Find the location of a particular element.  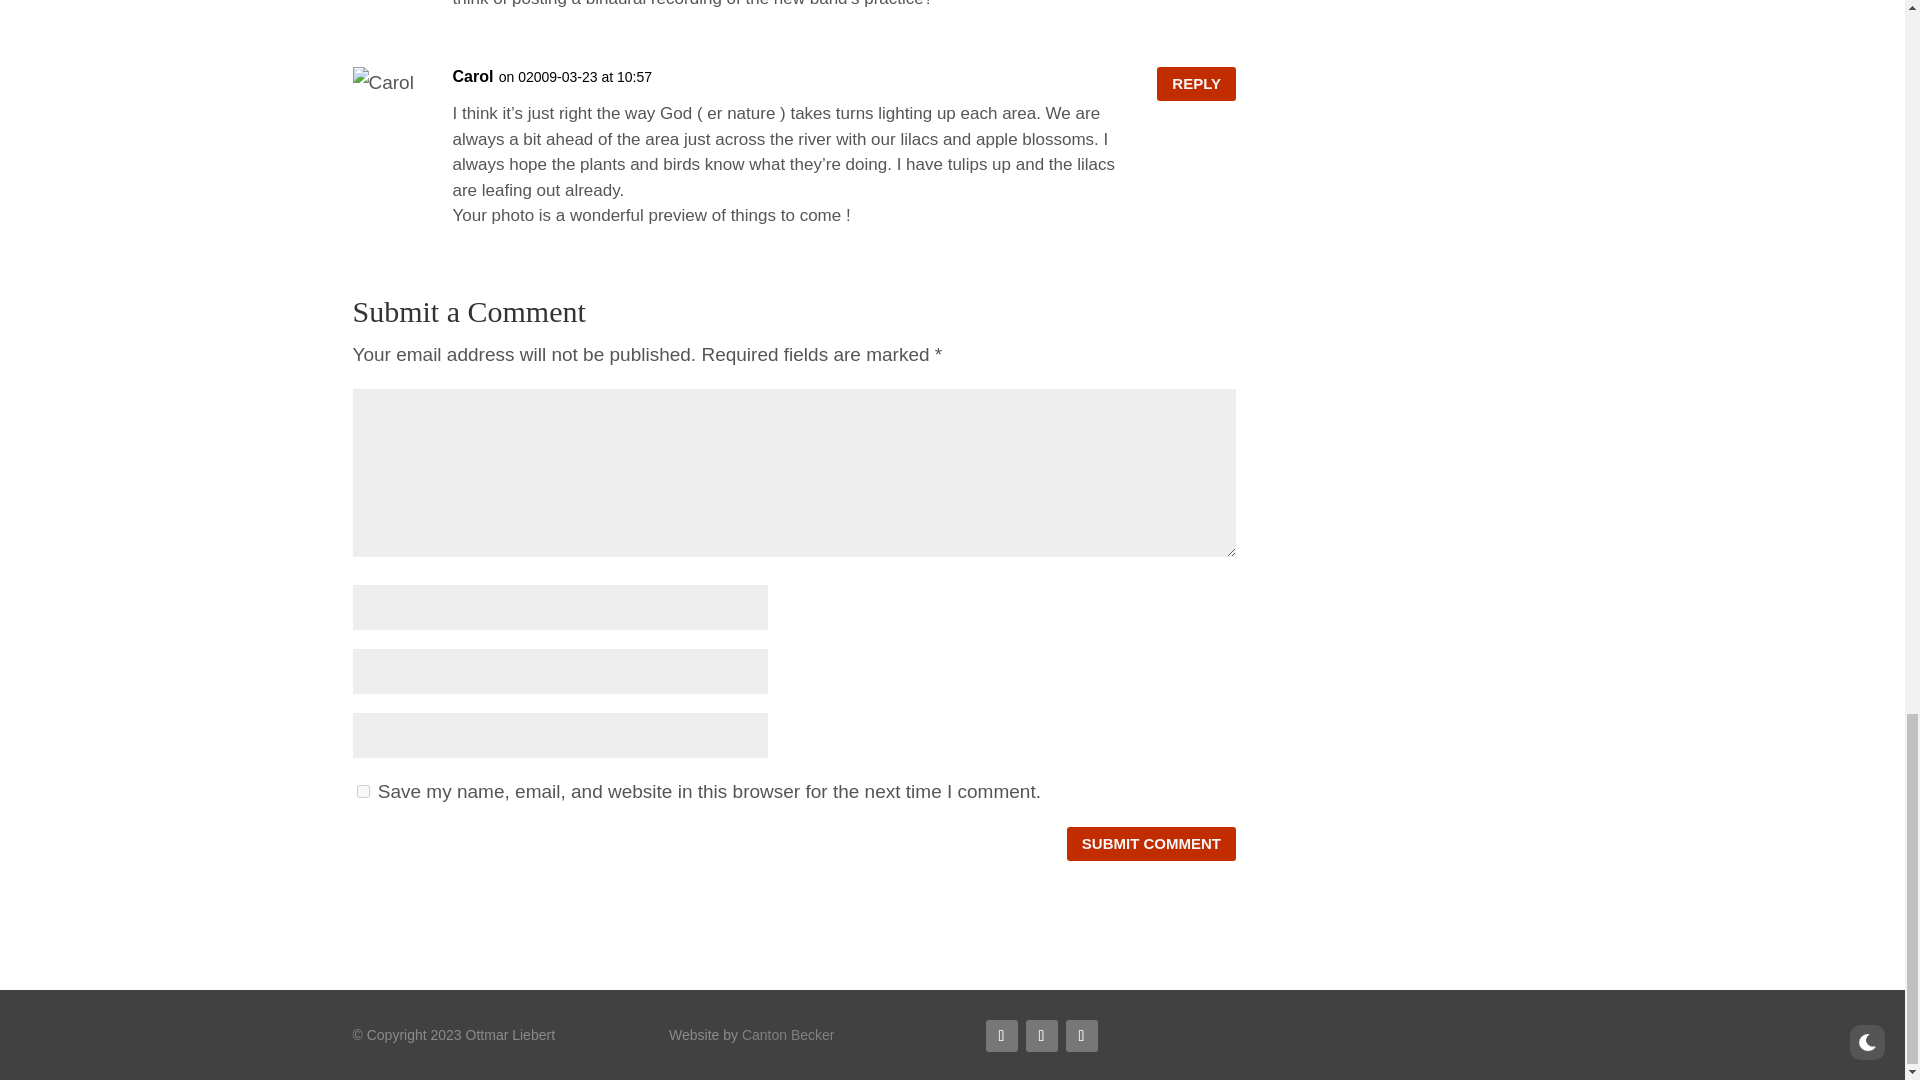

Follow on Bandcamp is located at coordinates (1082, 1035).